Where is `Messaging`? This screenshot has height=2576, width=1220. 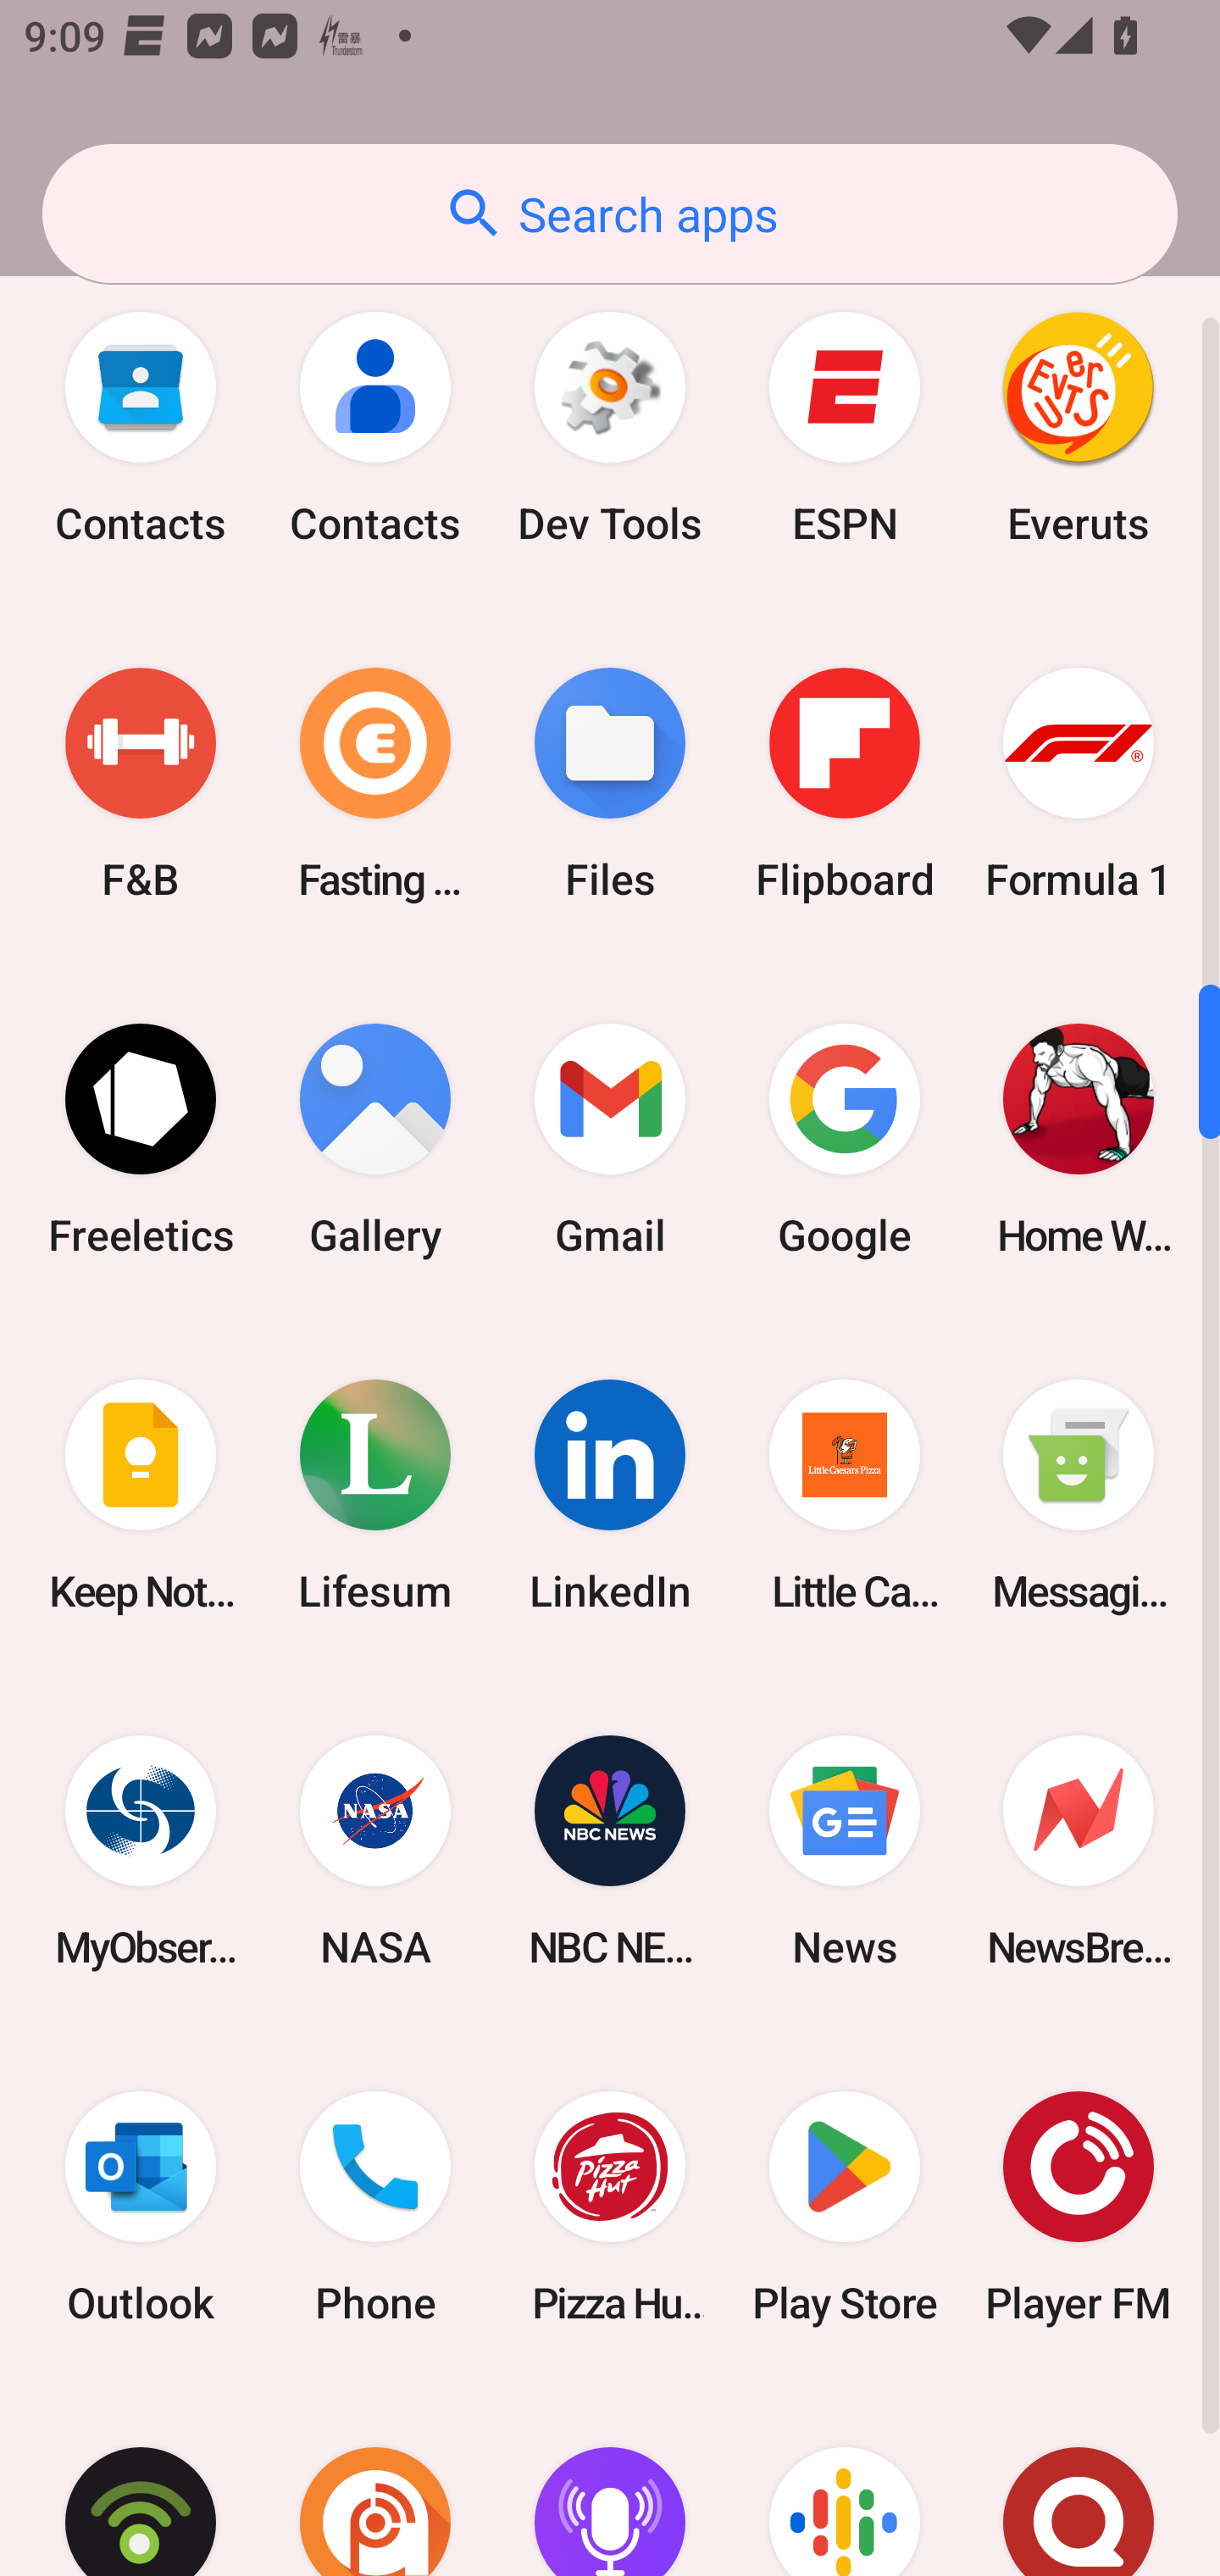
Messaging is located at coordinates (1079, 1496).